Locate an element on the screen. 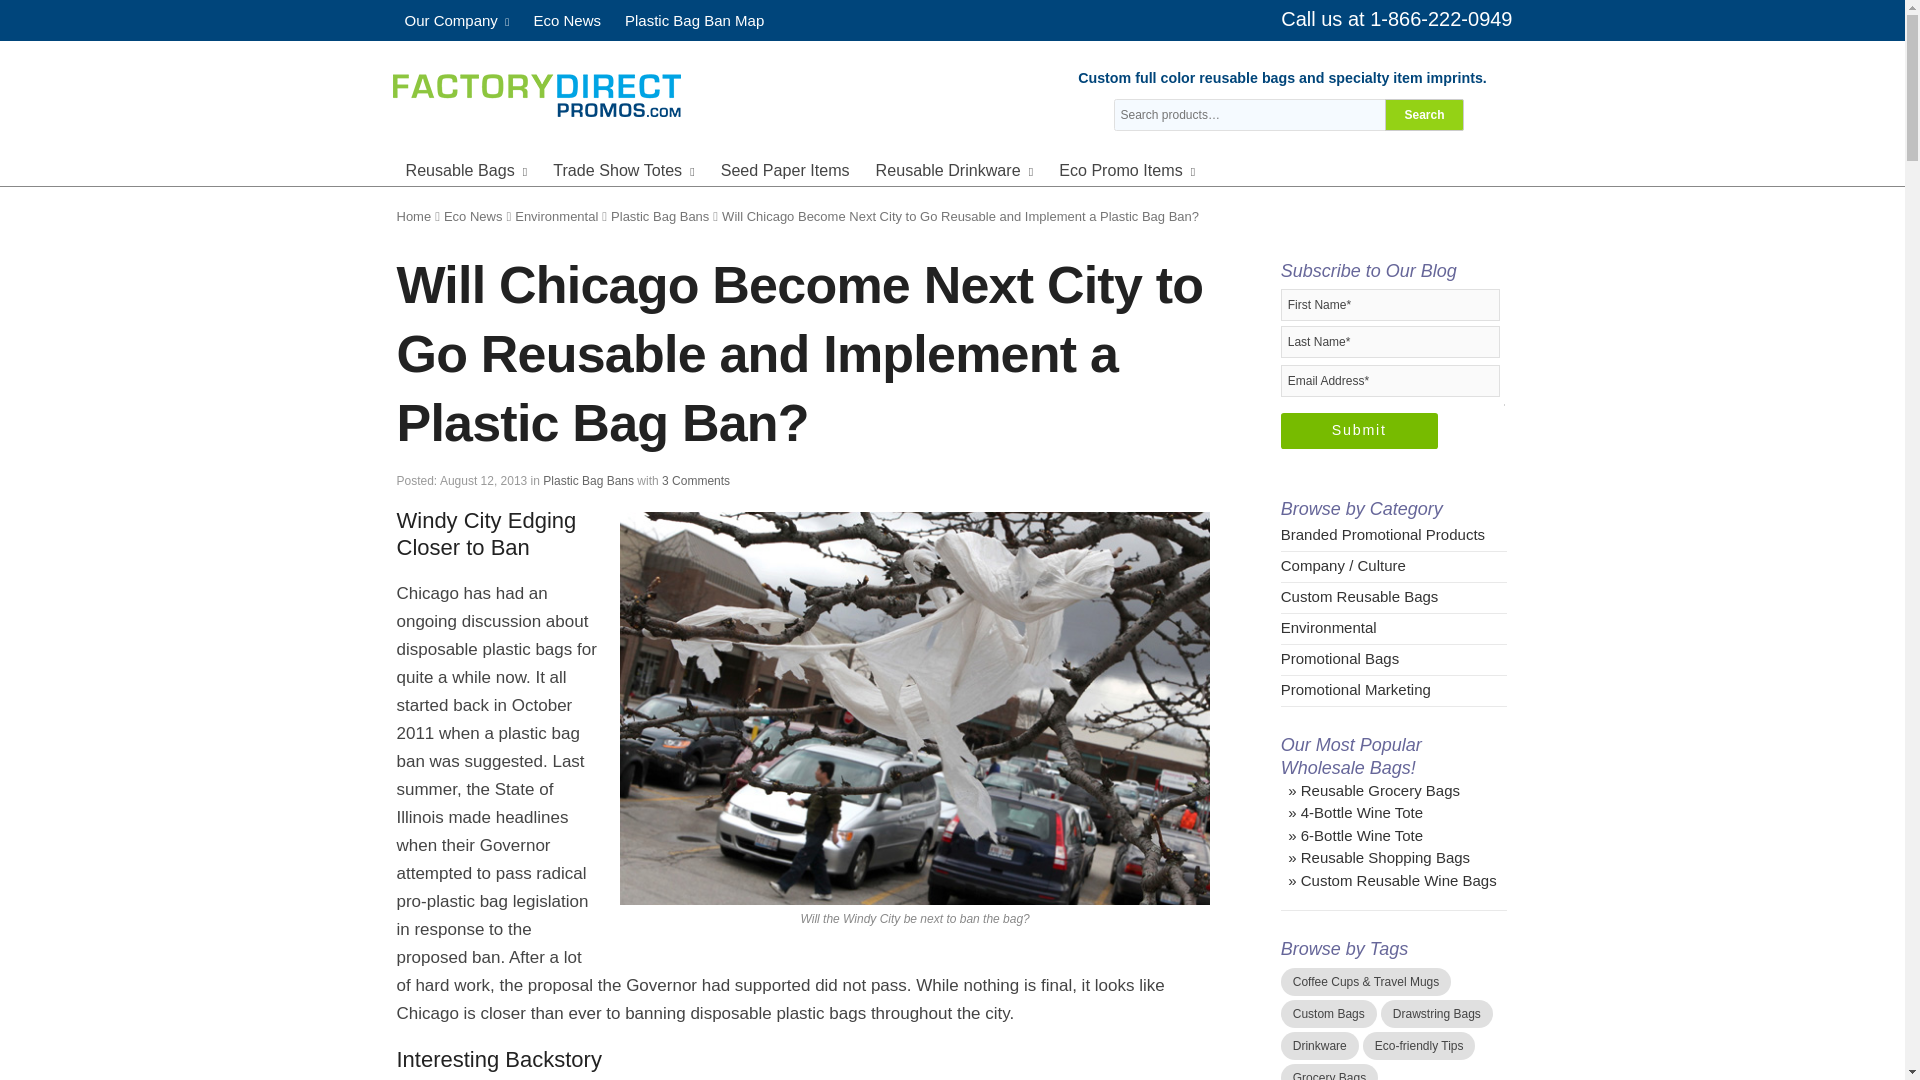  Eco Promo Items is located at coordinates (1126, 168).